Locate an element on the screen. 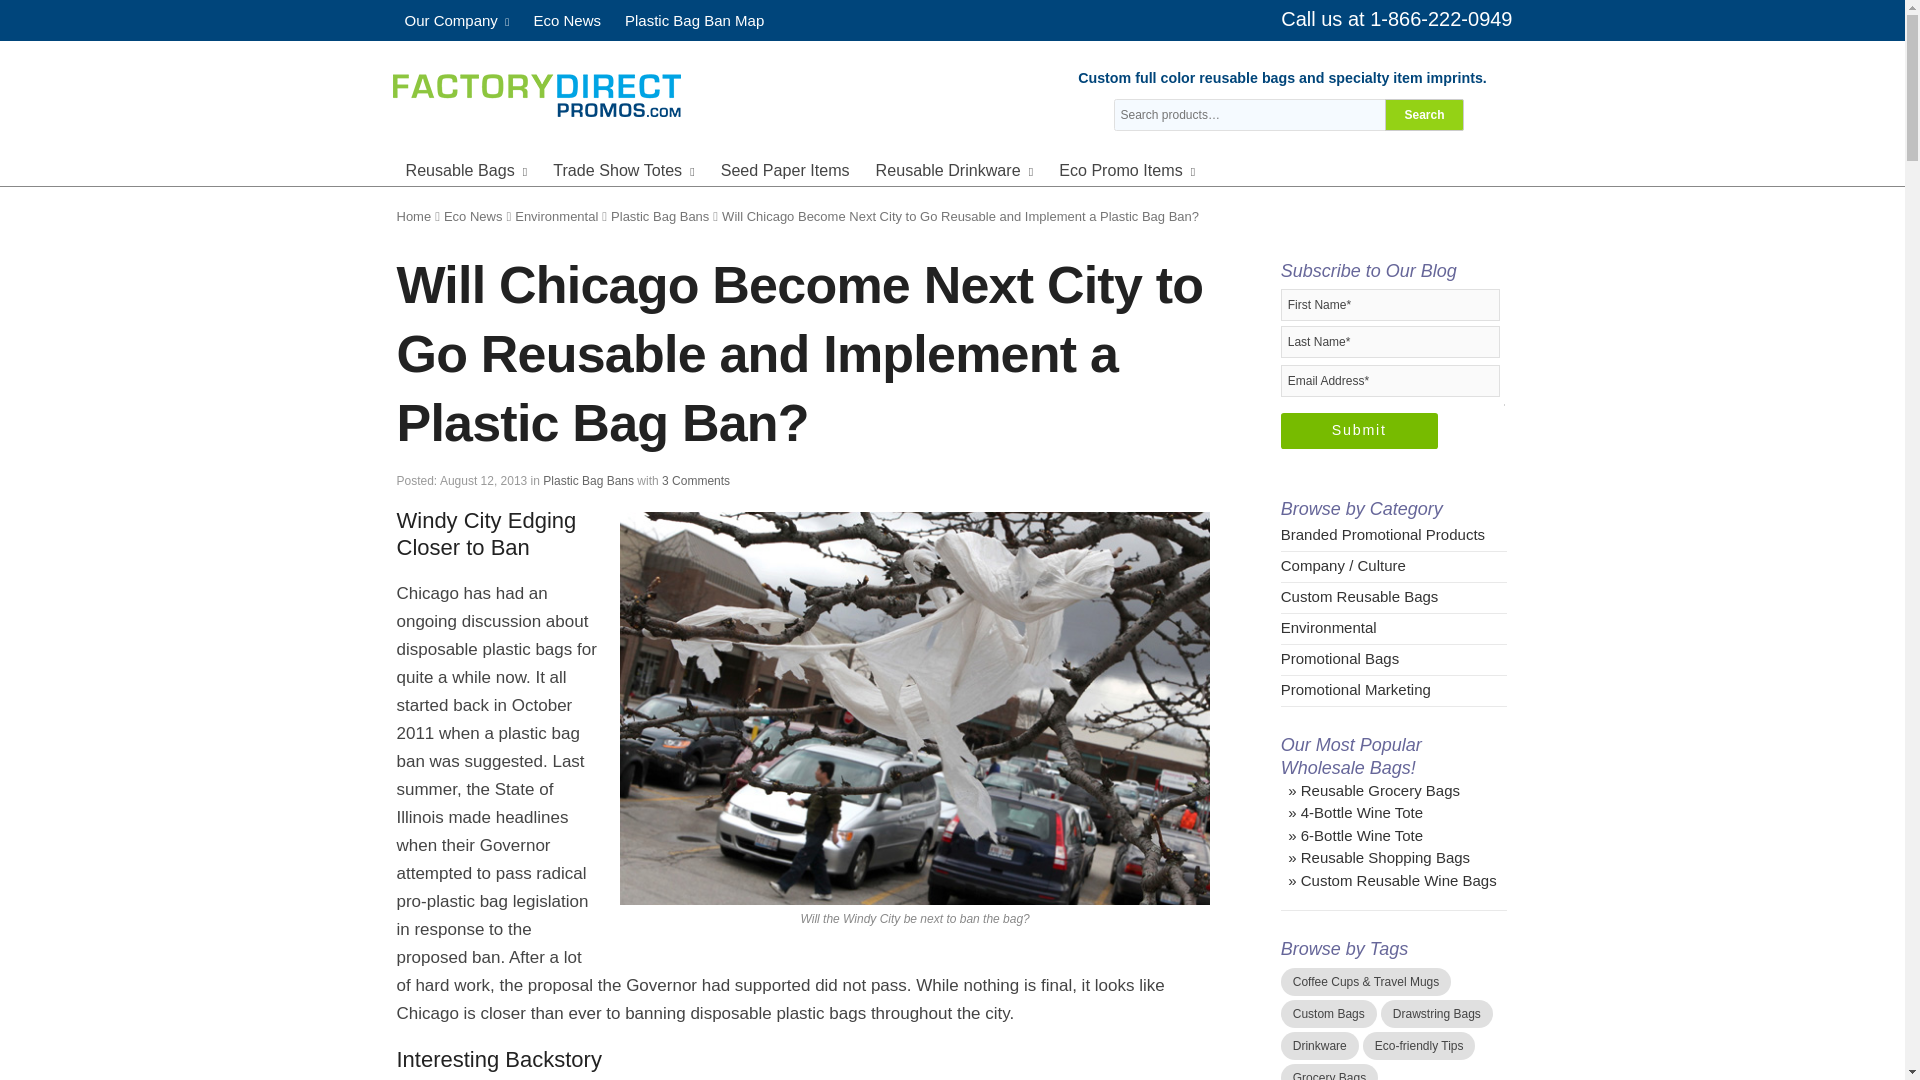  Eco Promo Items is located at coordinates (1126, 168).